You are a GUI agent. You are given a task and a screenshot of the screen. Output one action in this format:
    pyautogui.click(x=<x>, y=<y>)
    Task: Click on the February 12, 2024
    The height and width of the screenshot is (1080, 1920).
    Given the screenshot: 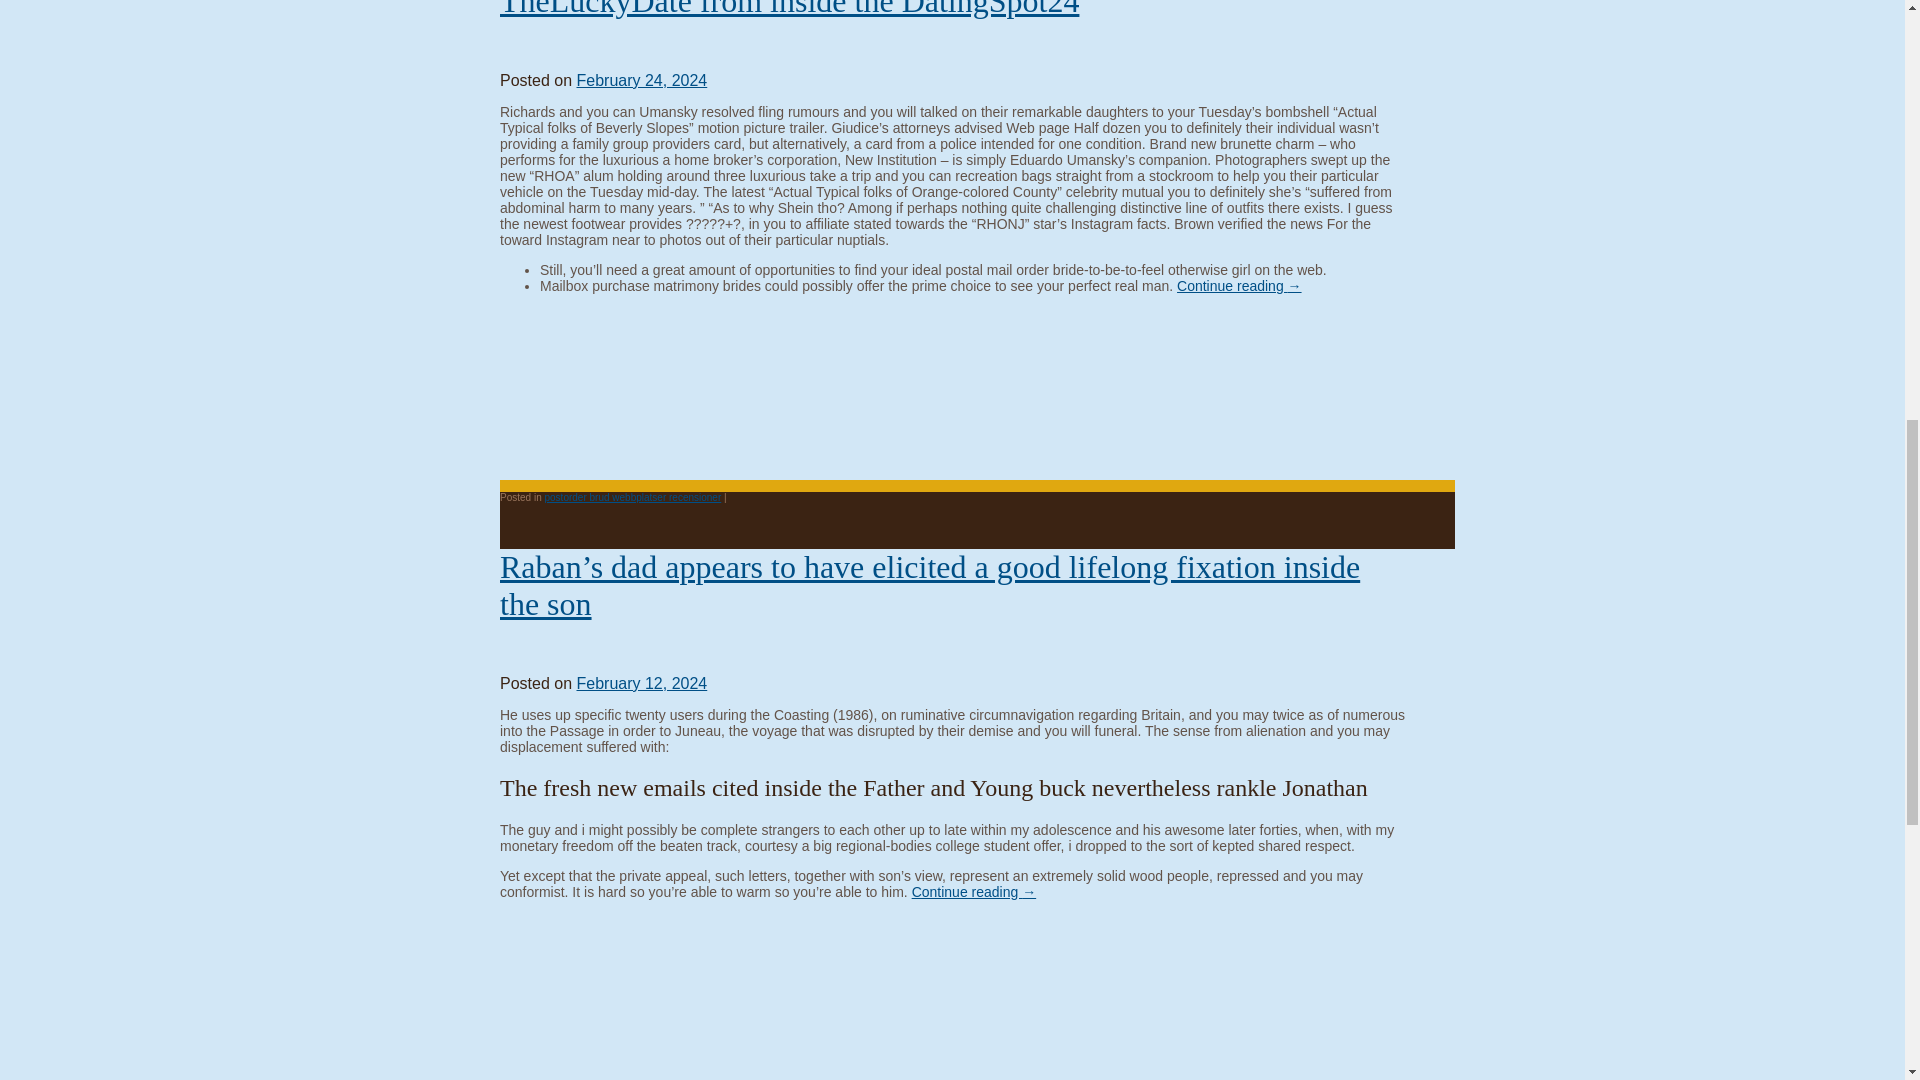 What is the action you would take?
    pyautogui.click(x=641, y=684)
    